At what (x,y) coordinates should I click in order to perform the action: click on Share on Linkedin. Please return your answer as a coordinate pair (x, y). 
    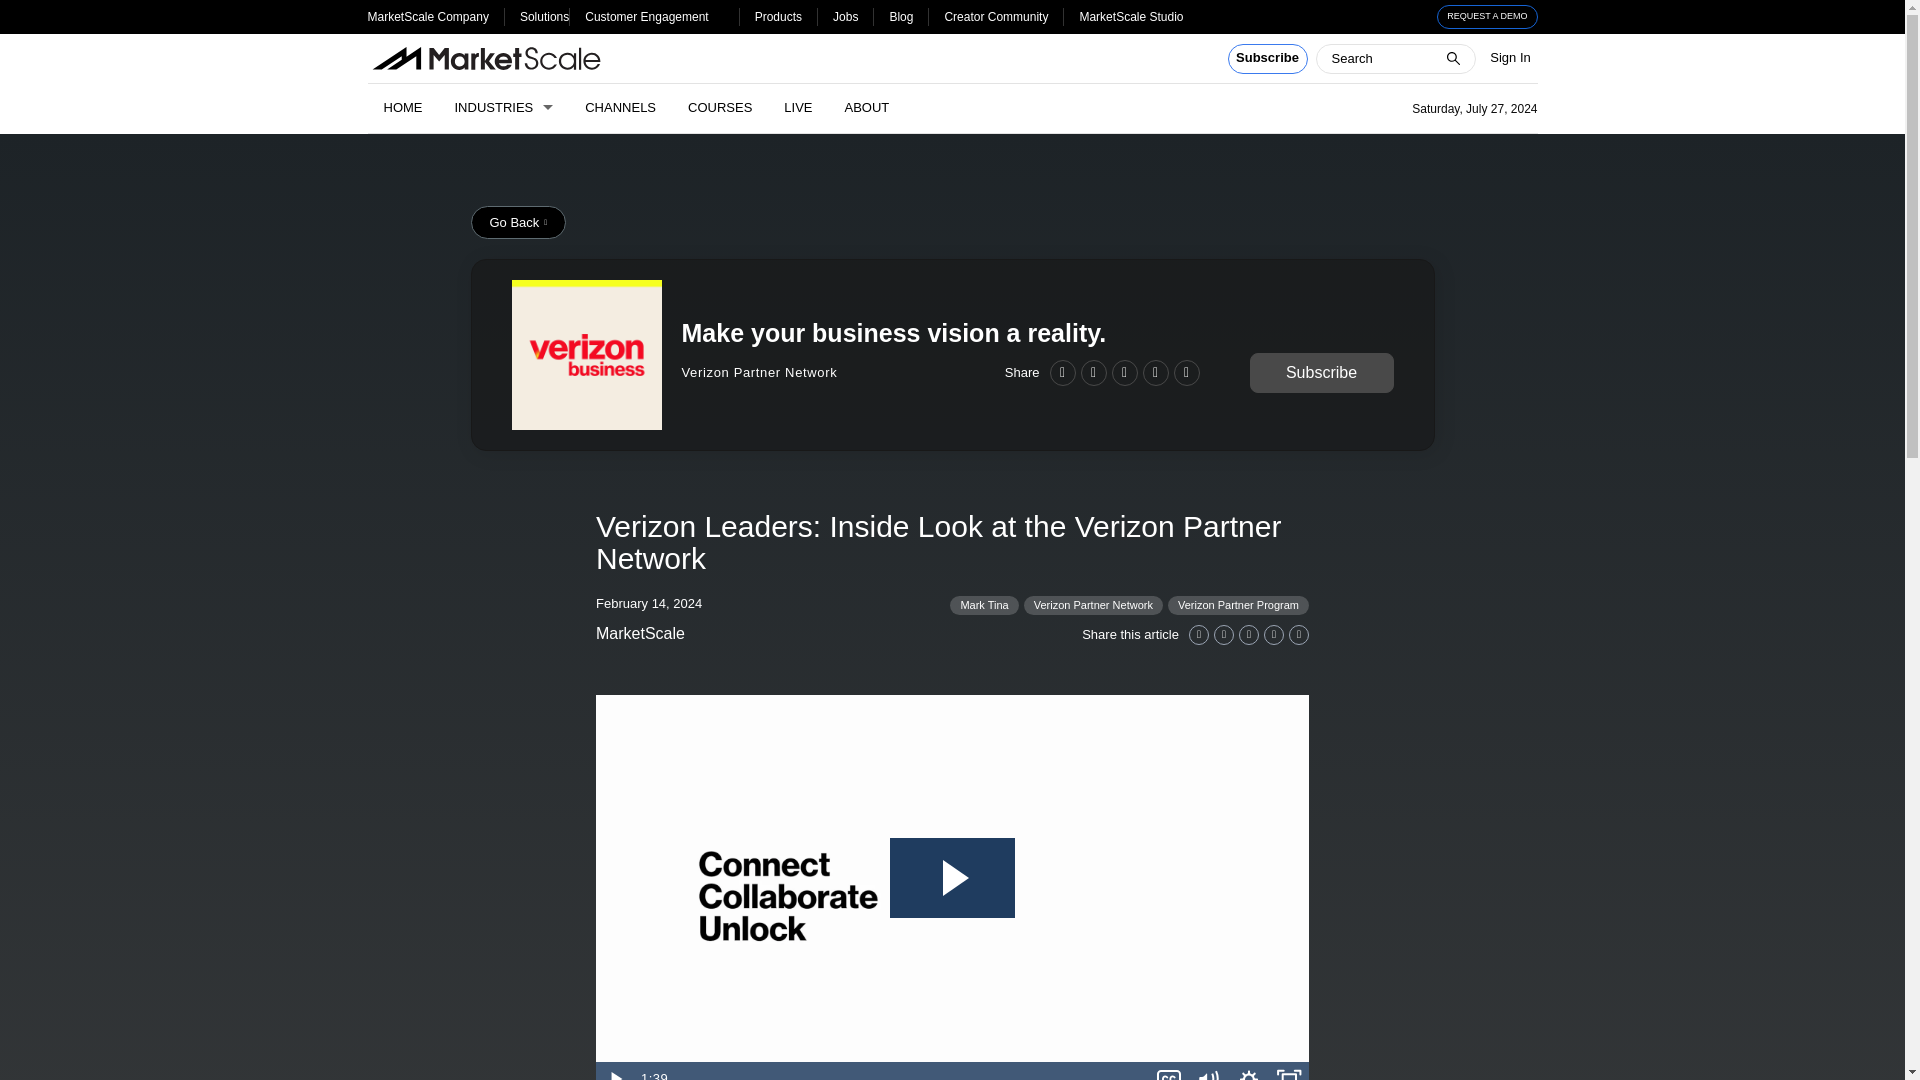
    Looking at the image, I should click on (1198, 634).